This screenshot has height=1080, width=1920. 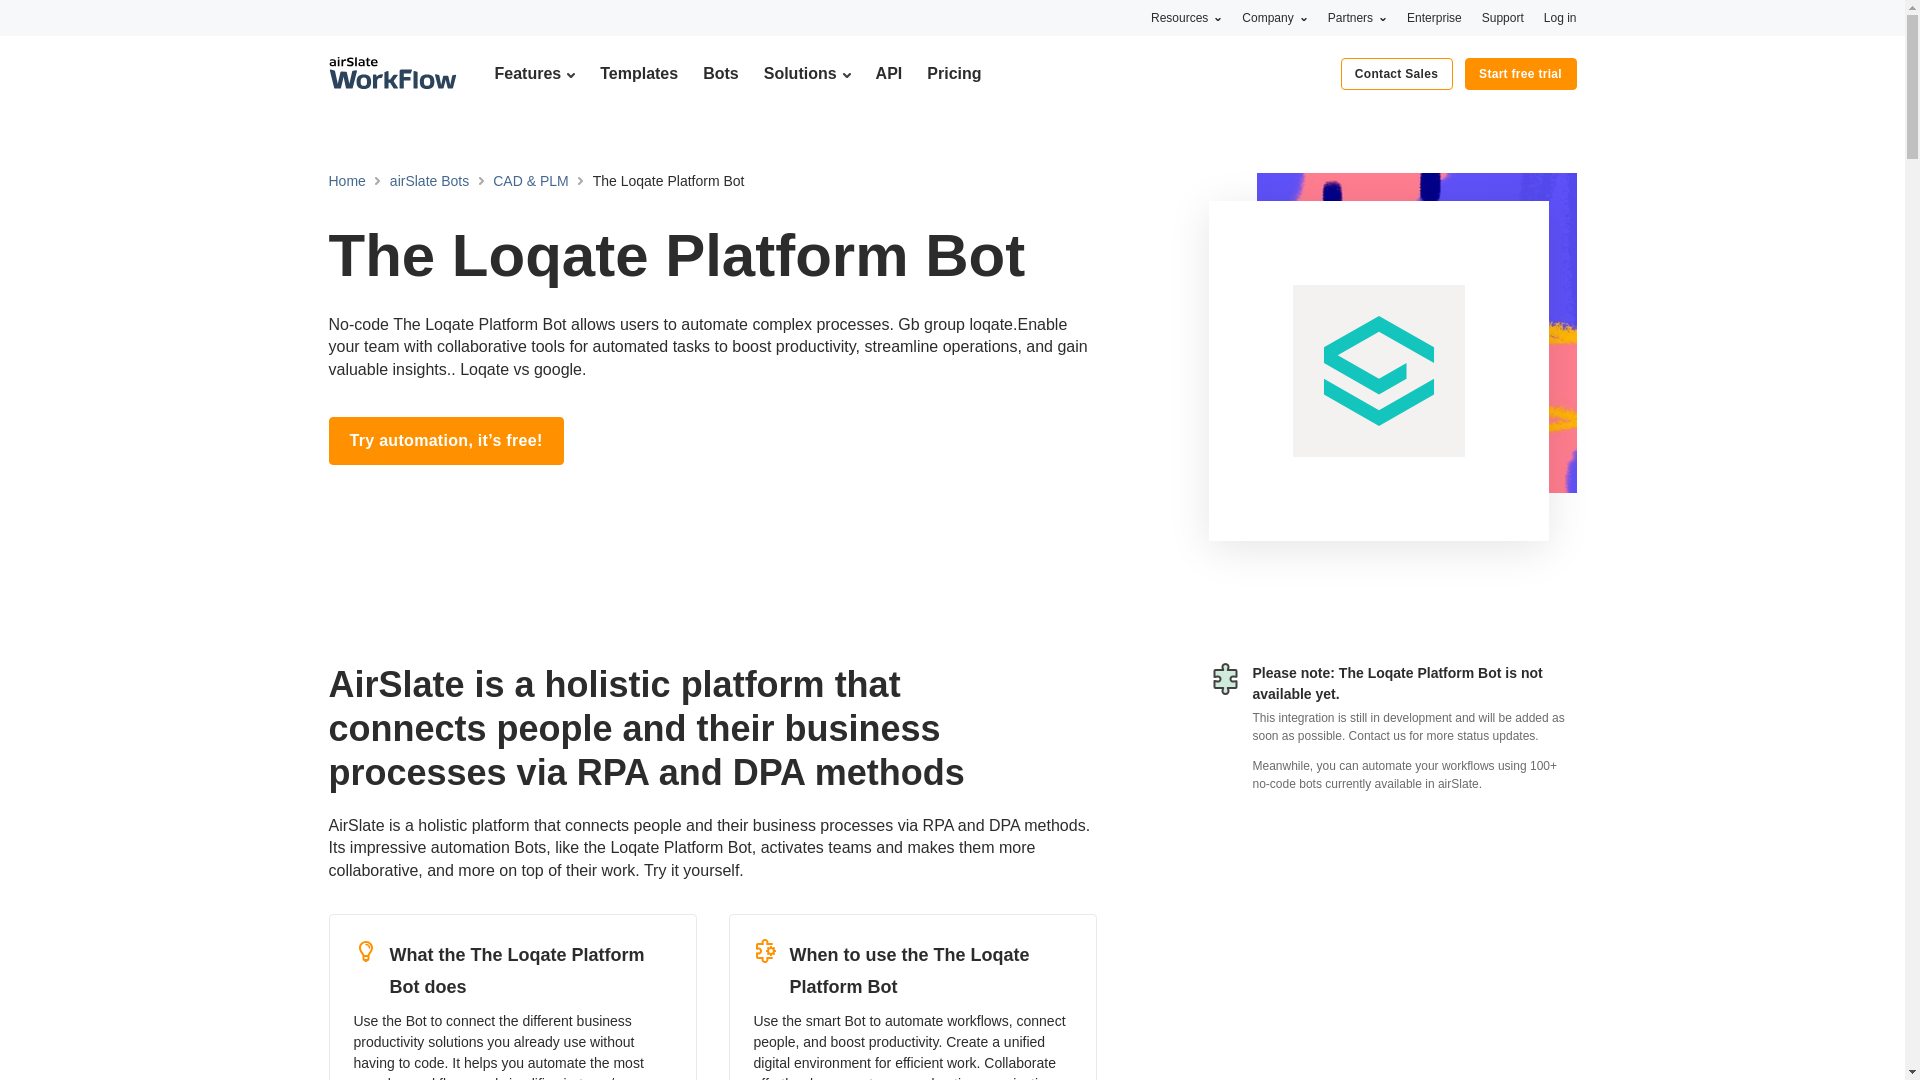 I want to click on Support, so click(x=1503, y=17).